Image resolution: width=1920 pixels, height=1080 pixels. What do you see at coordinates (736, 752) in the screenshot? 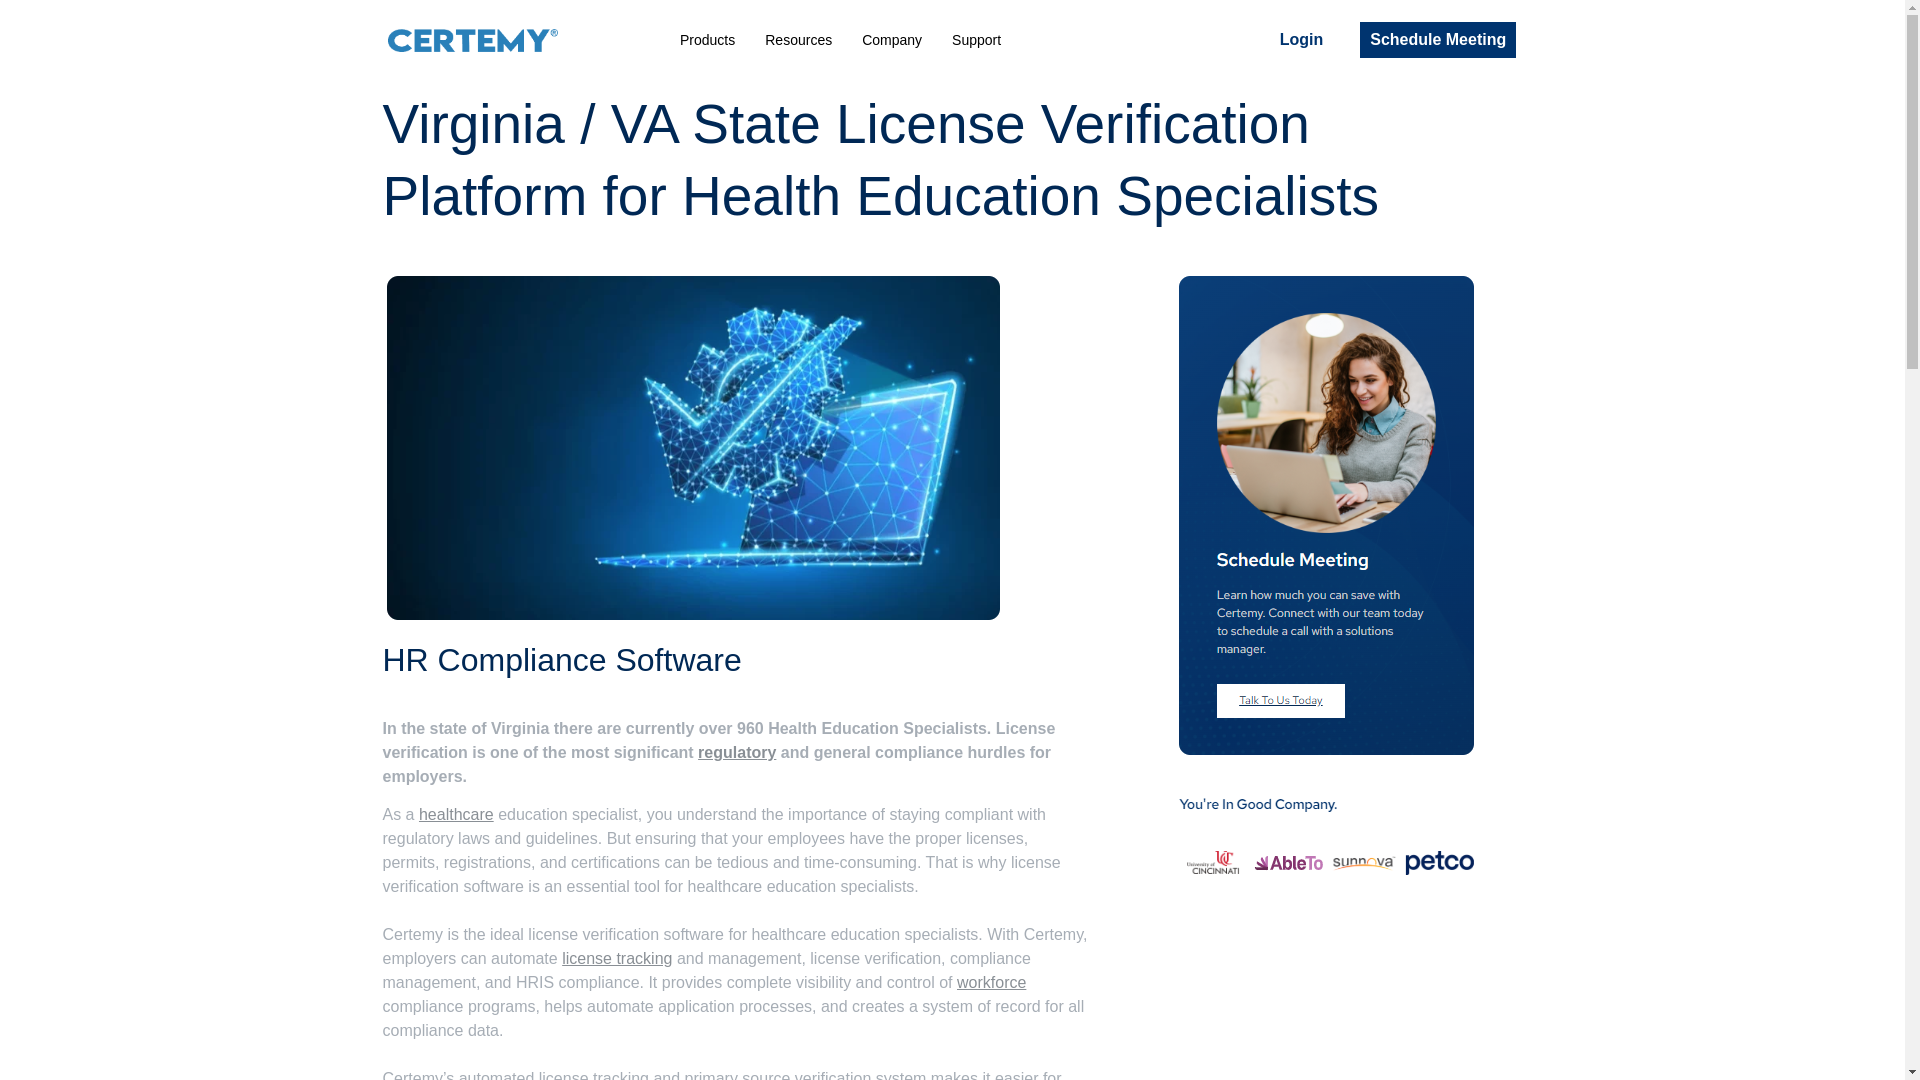
I see `regulatory` at bounding box center [736, 752].